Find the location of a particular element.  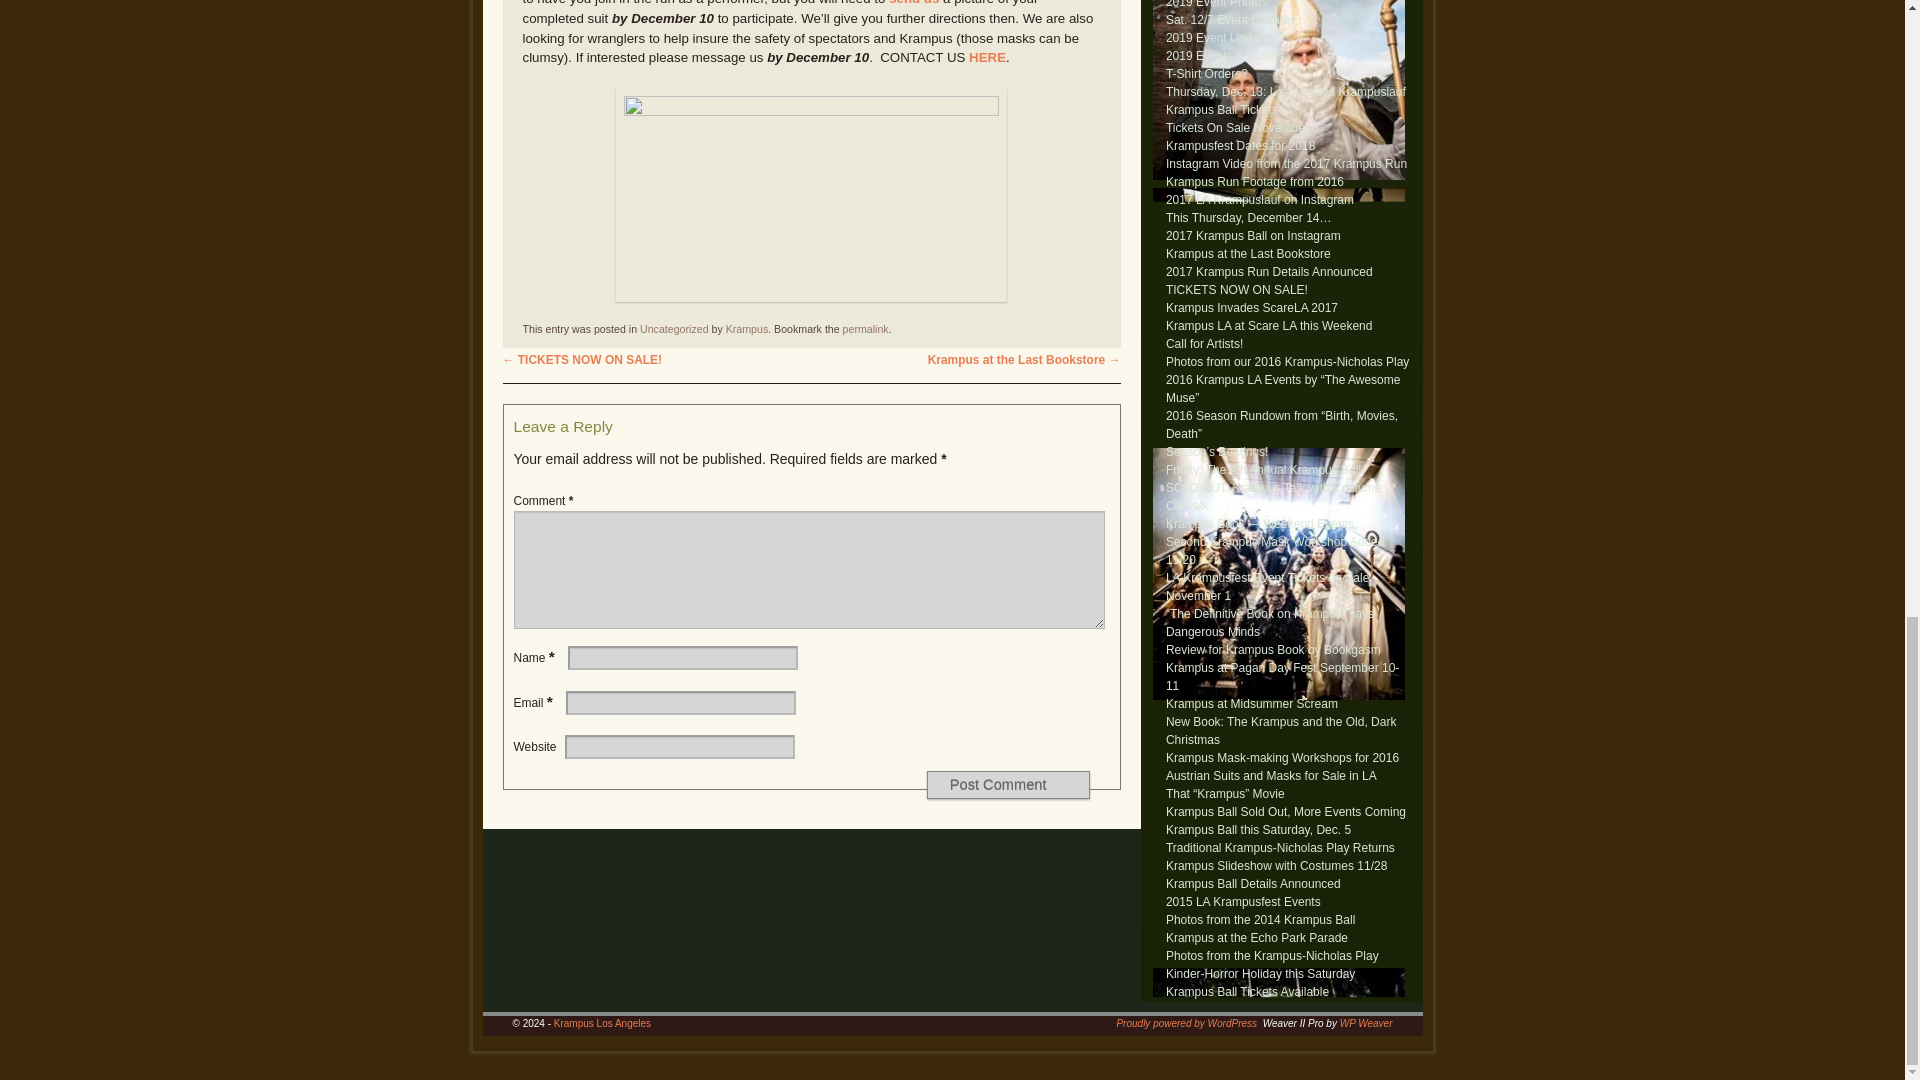

HERE is located at coordinates (988, 56).